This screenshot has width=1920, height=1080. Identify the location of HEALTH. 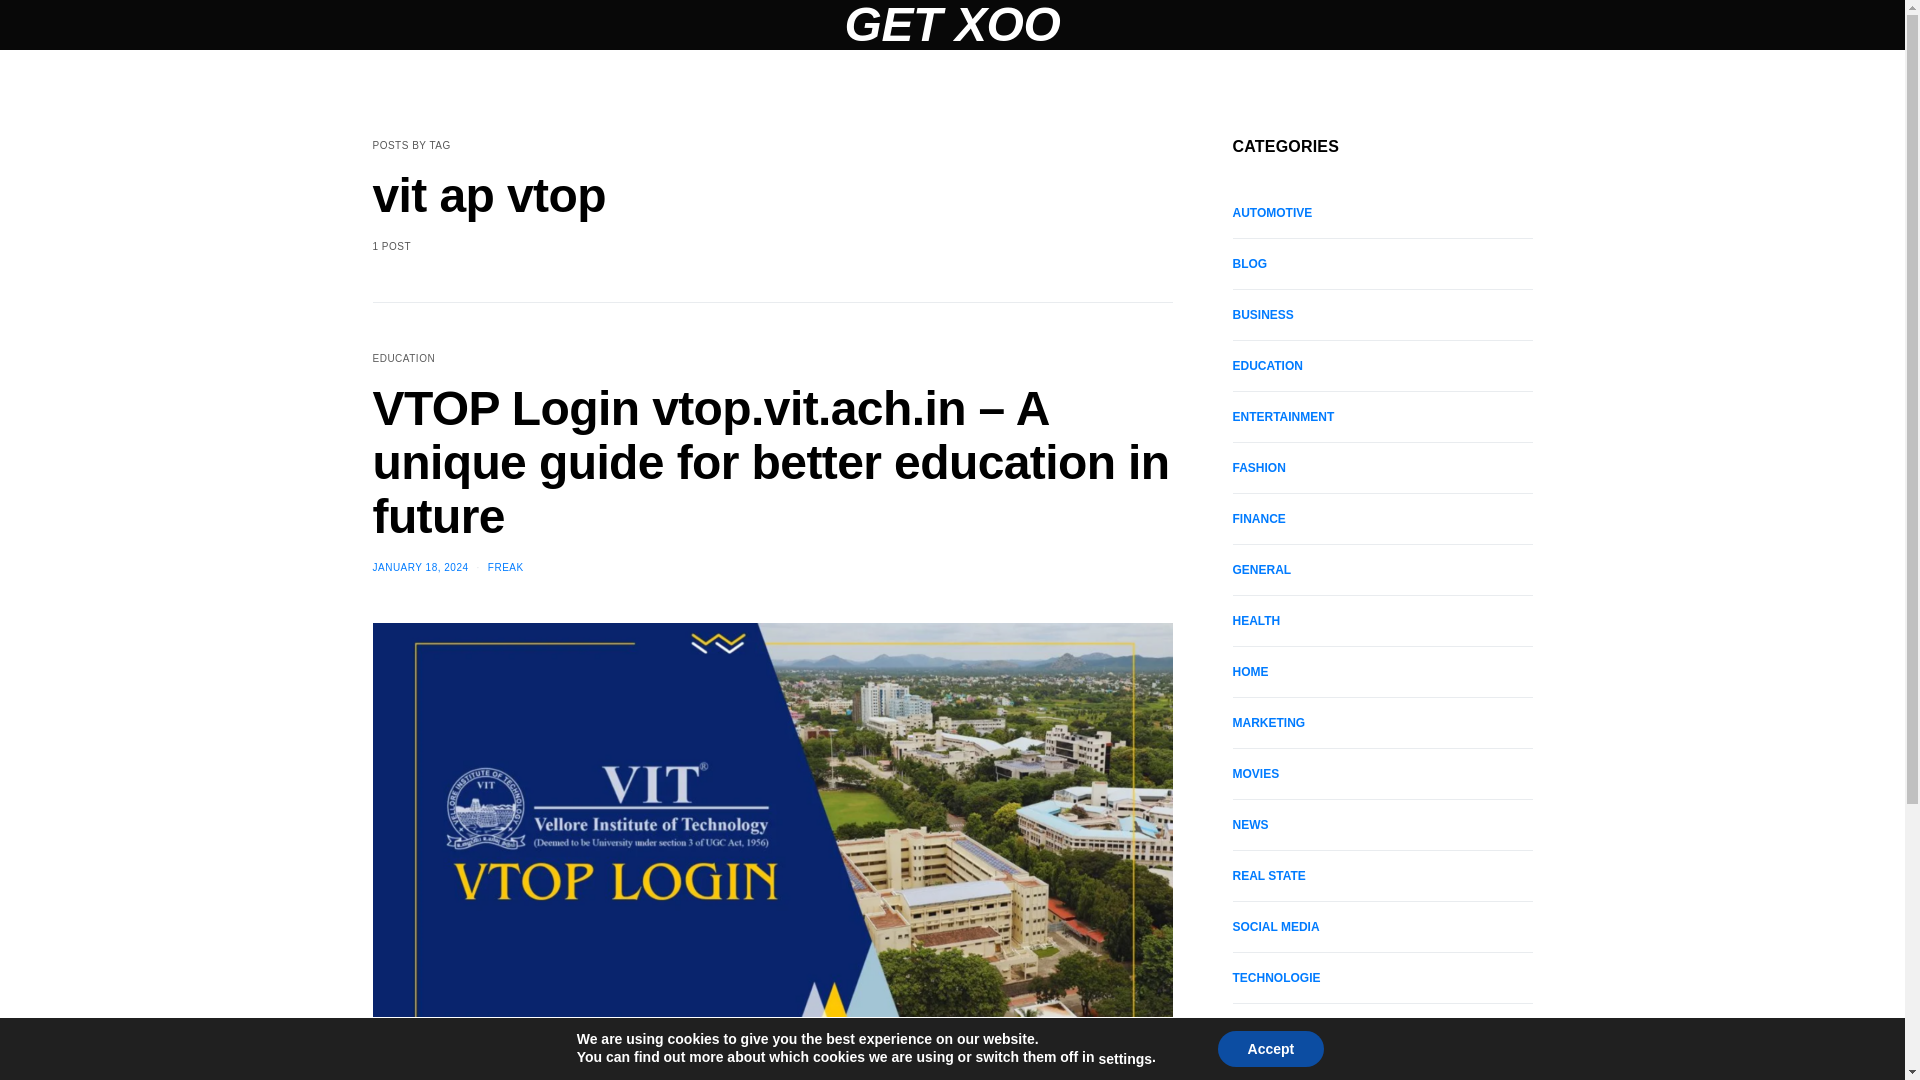
(1003, 69).